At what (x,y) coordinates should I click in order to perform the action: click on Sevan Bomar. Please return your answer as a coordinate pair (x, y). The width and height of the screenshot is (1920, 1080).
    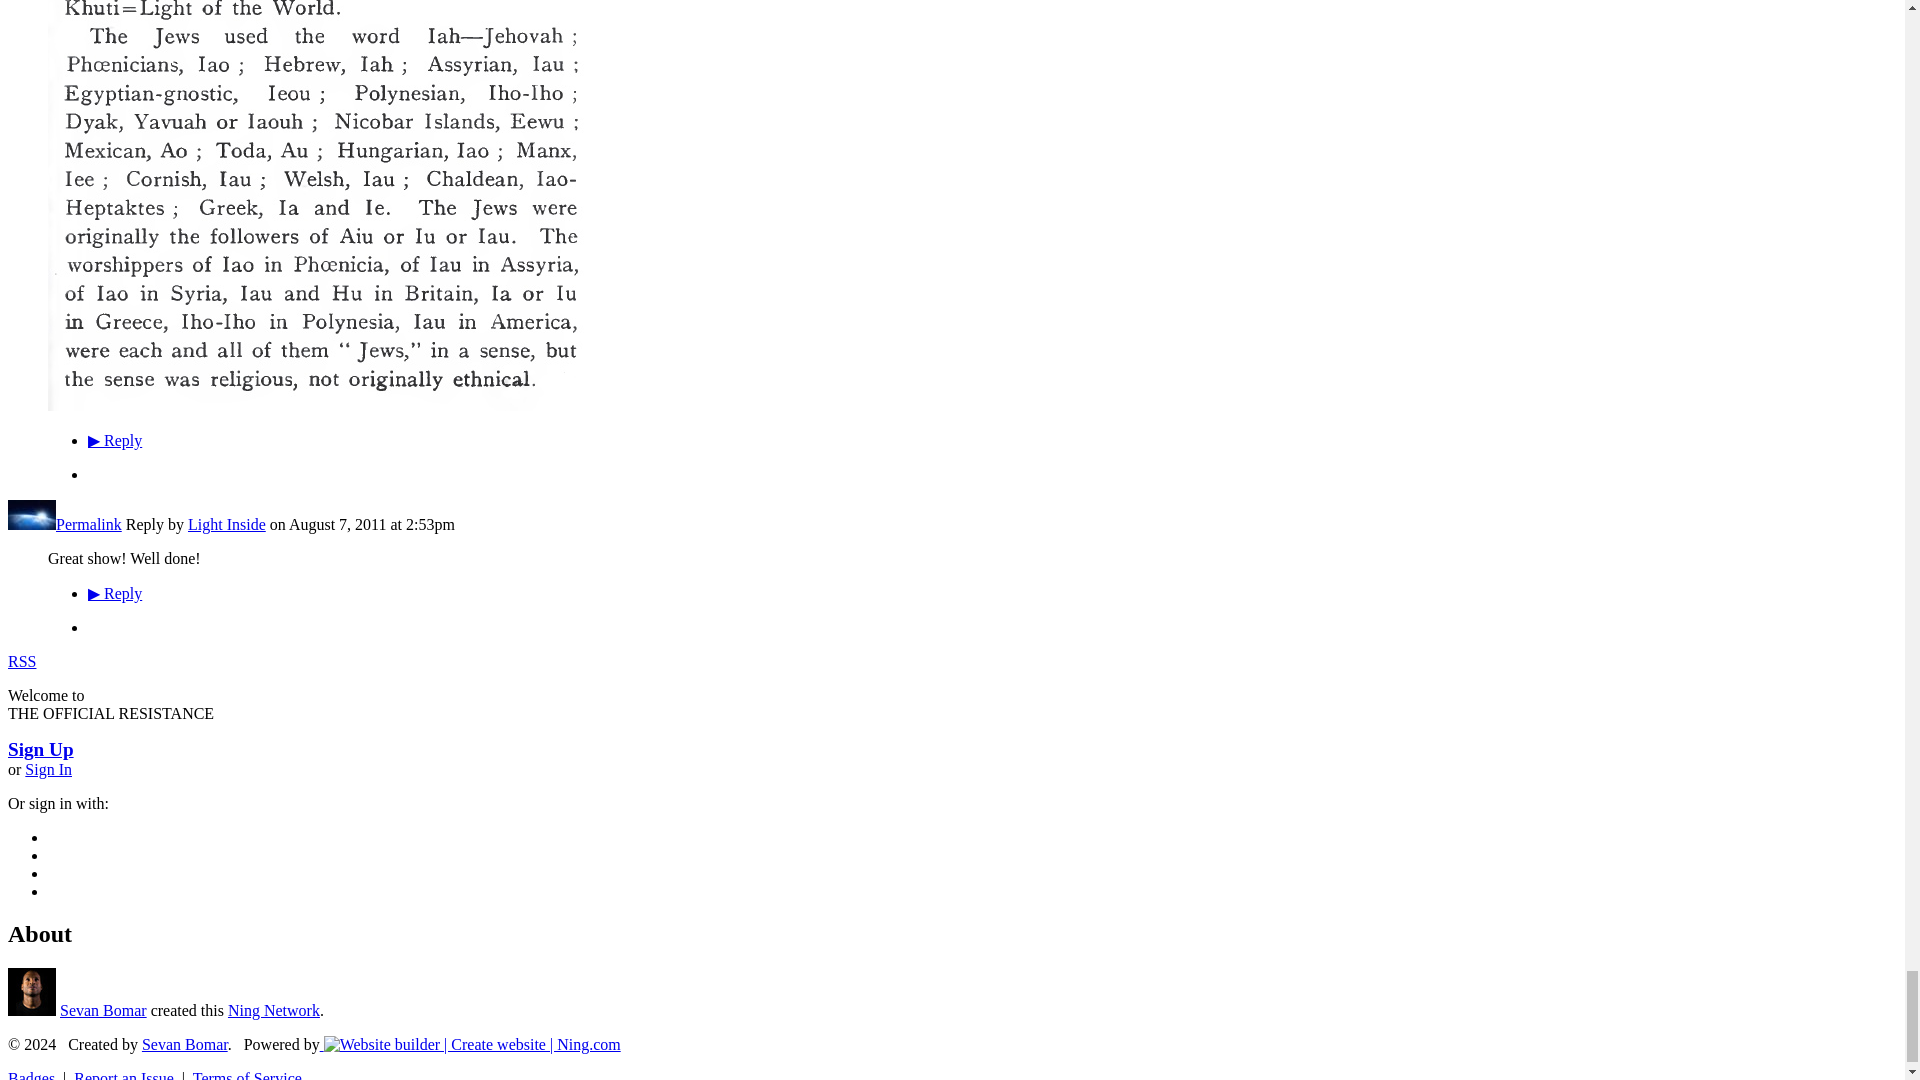
    Looking at the image, I should click on (31, 1010).